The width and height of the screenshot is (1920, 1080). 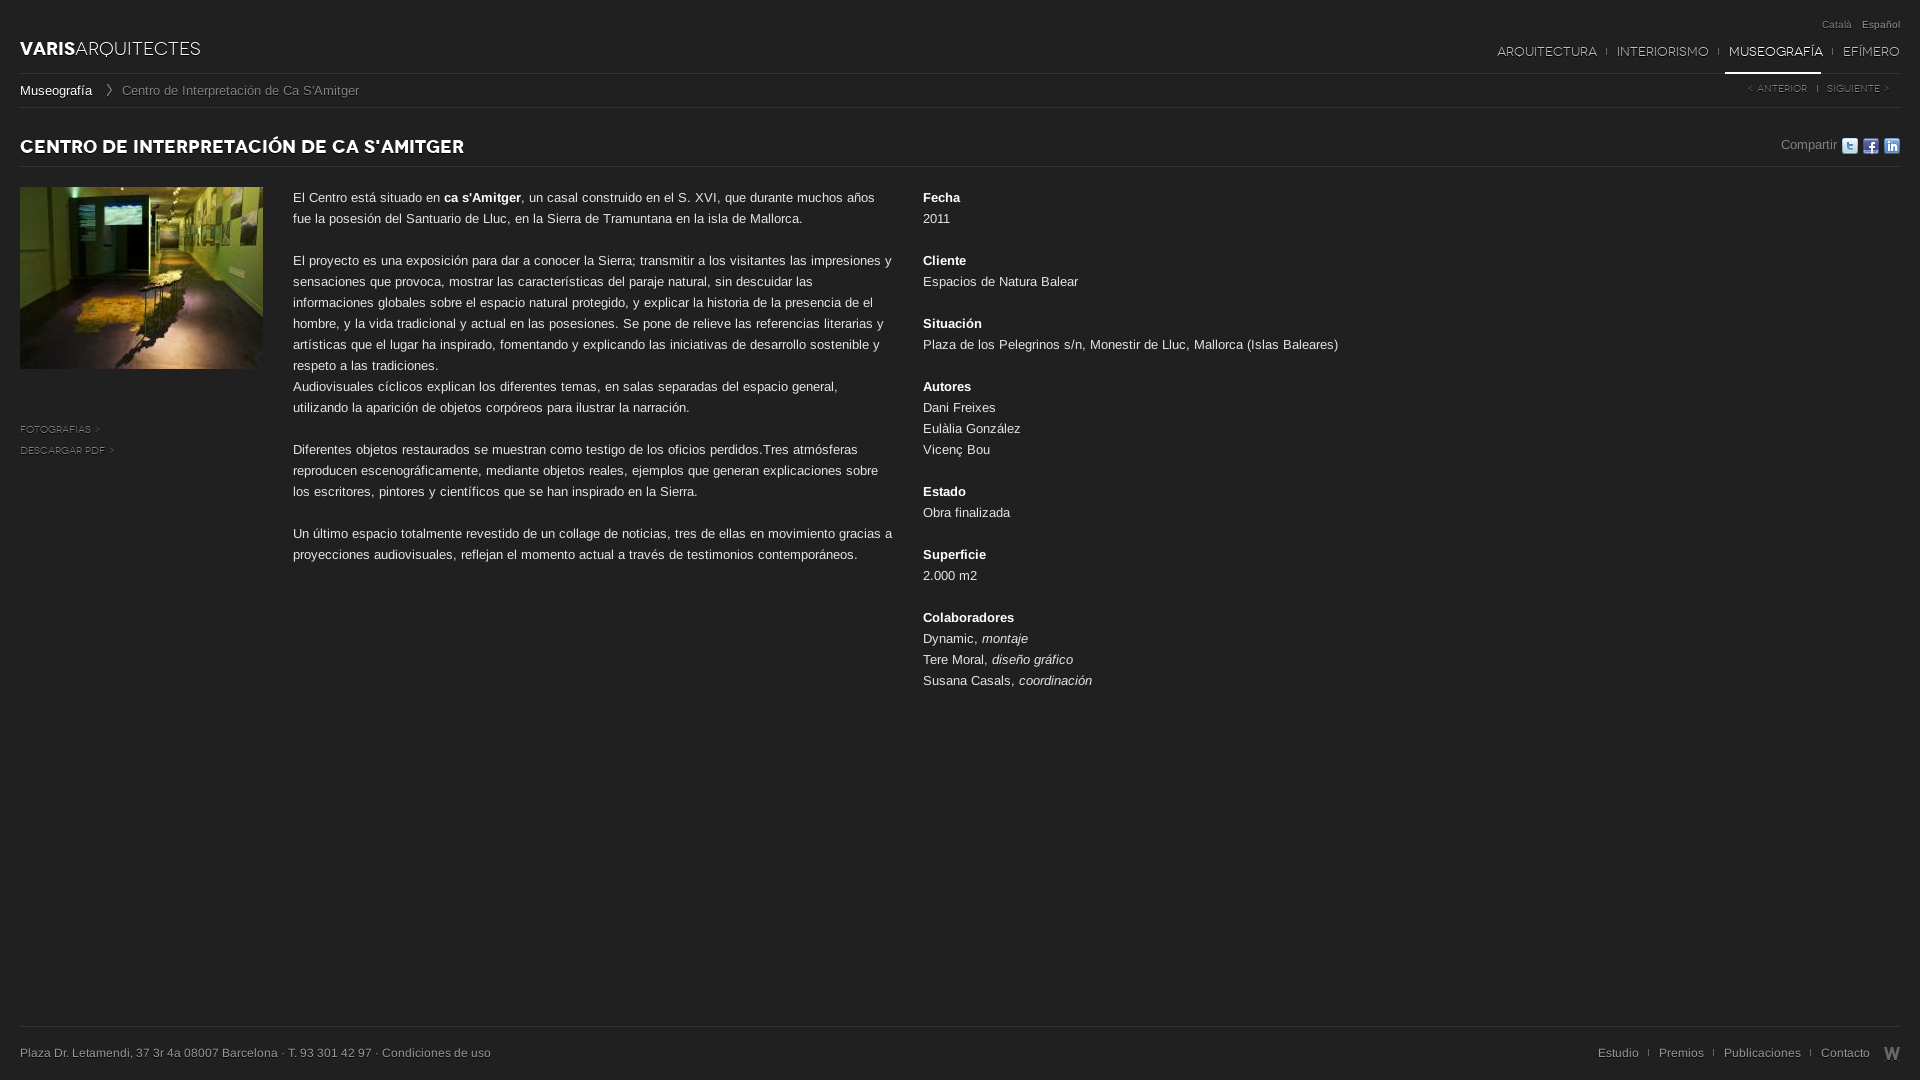 What do you see at coordinates (68, 450) in the screenshot?
I see `DESCARGAR PDF >` at bounding box center [68, 450].